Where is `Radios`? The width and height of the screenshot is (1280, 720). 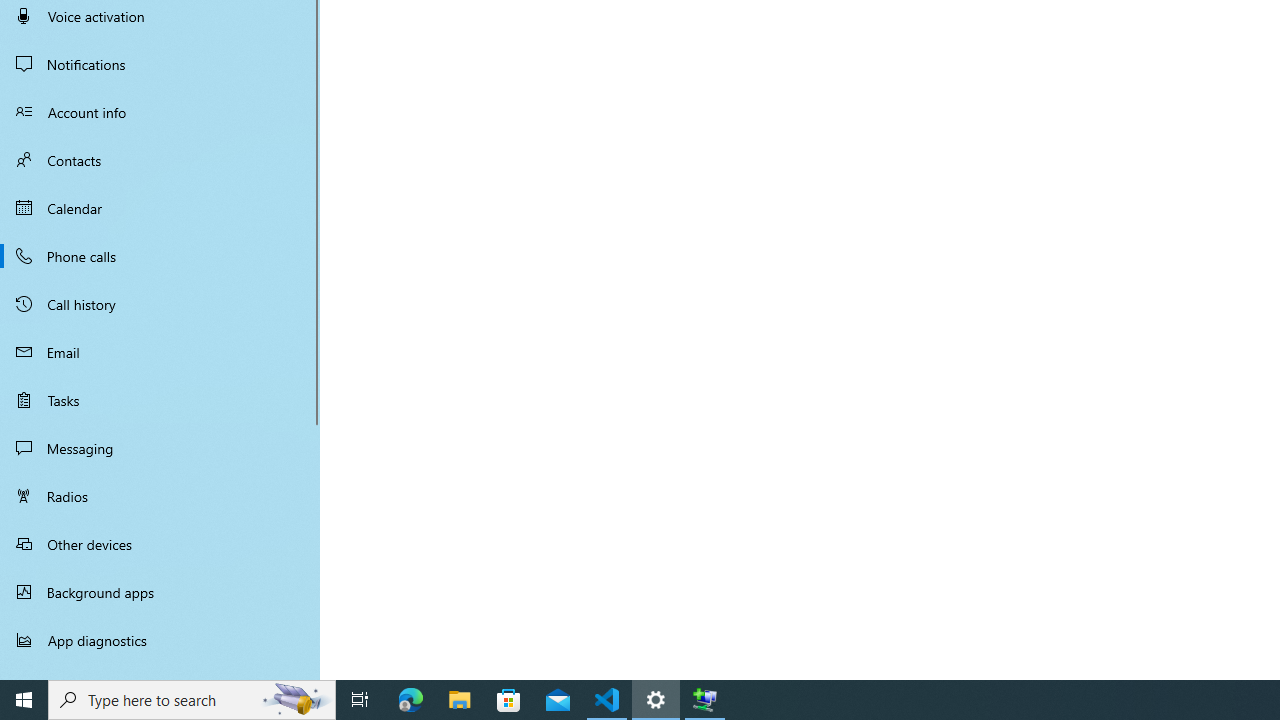
Radios is located at coordinates (160, 496).